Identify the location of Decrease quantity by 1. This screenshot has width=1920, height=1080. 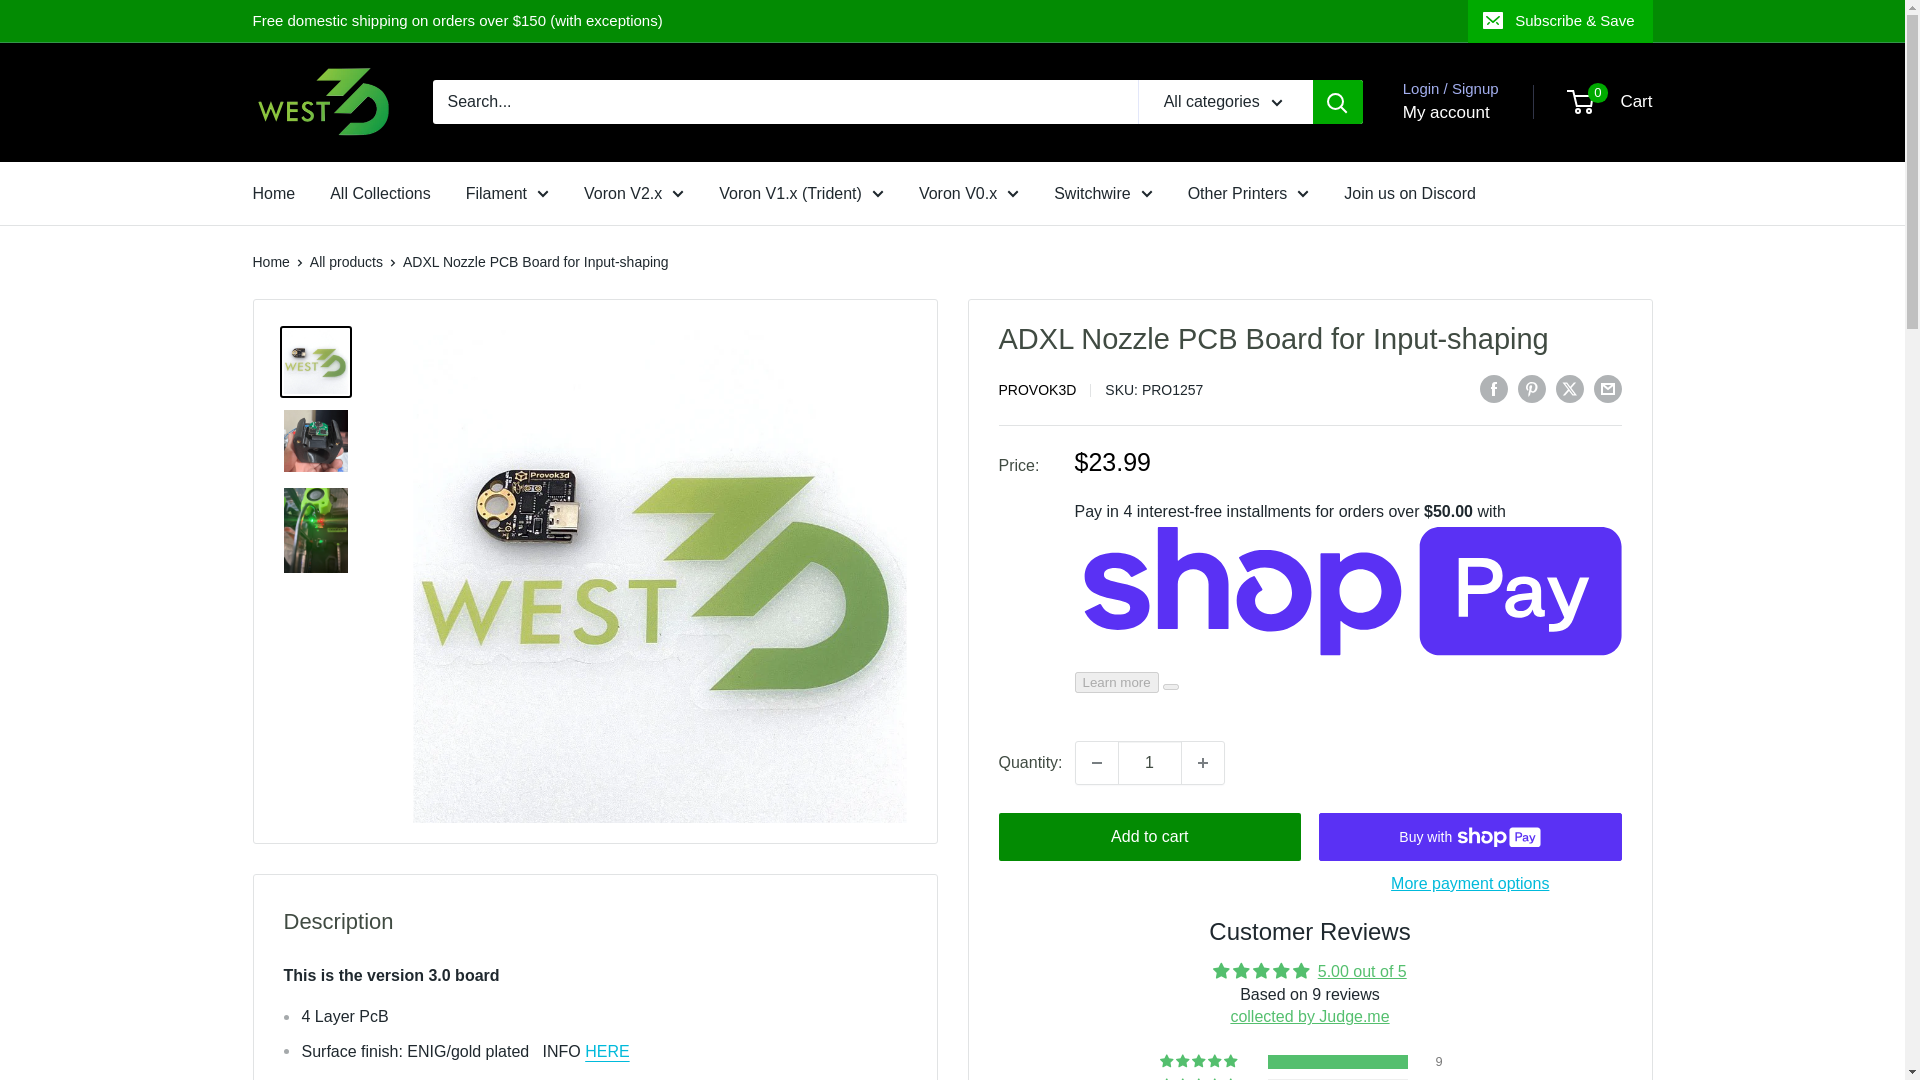
(1096, 762).